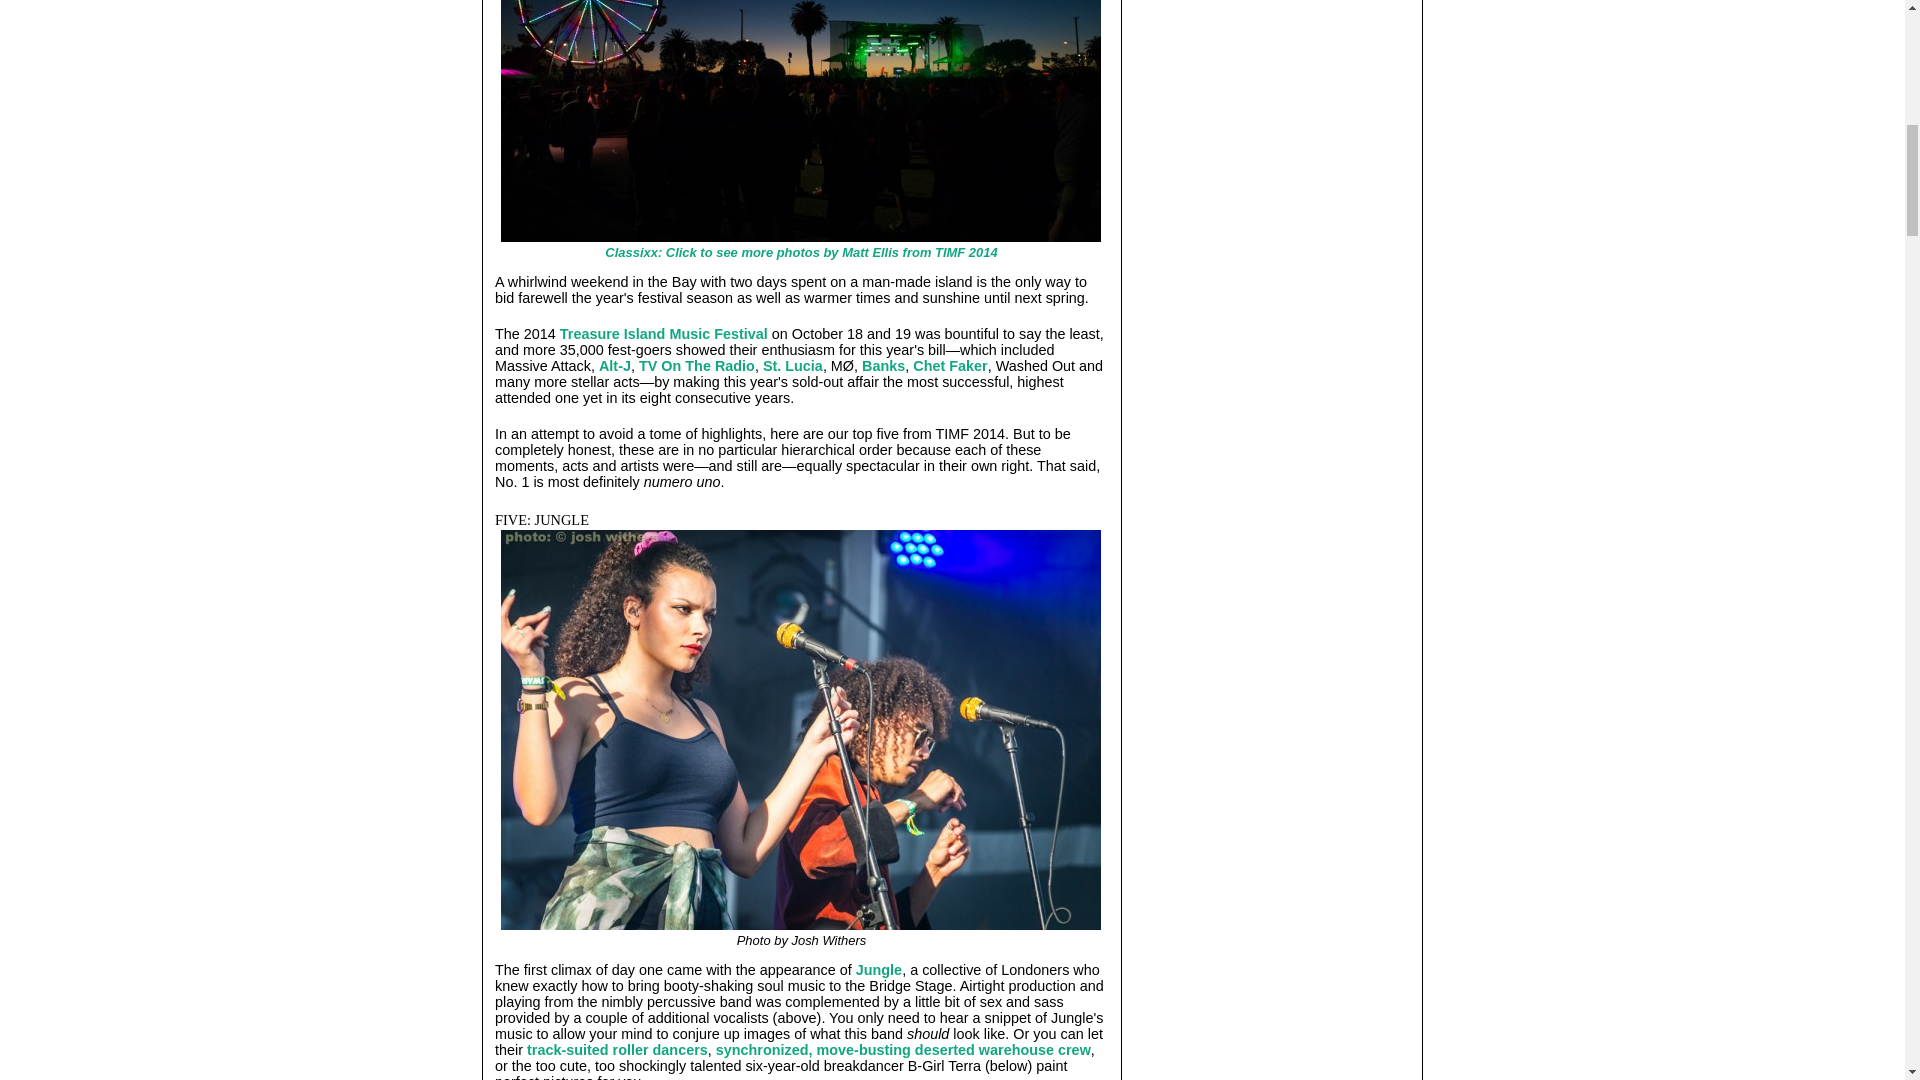 This screenshot has width=1920, height=1080. I want to click on TV On The Radio, so click(696, 365).